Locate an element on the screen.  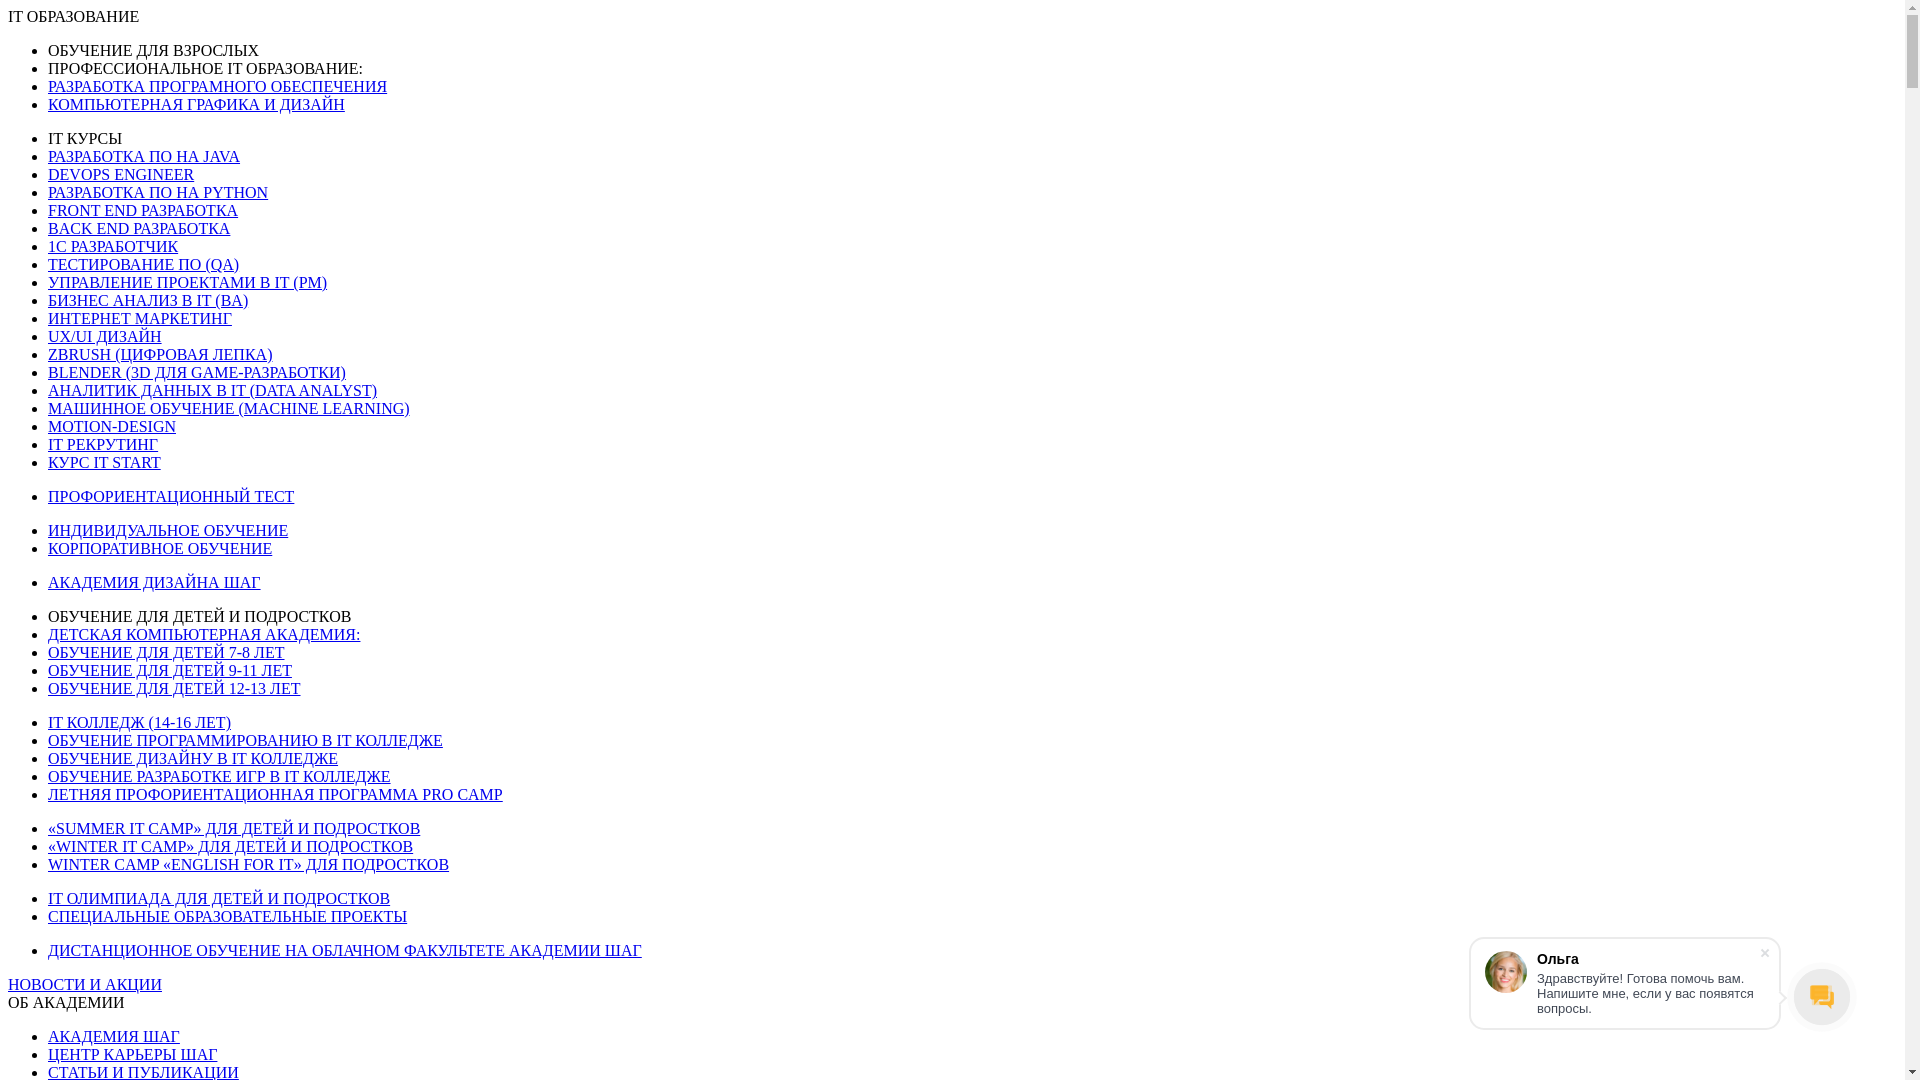
DEVOPS ENGINEER is located at coordinates (121, 174).